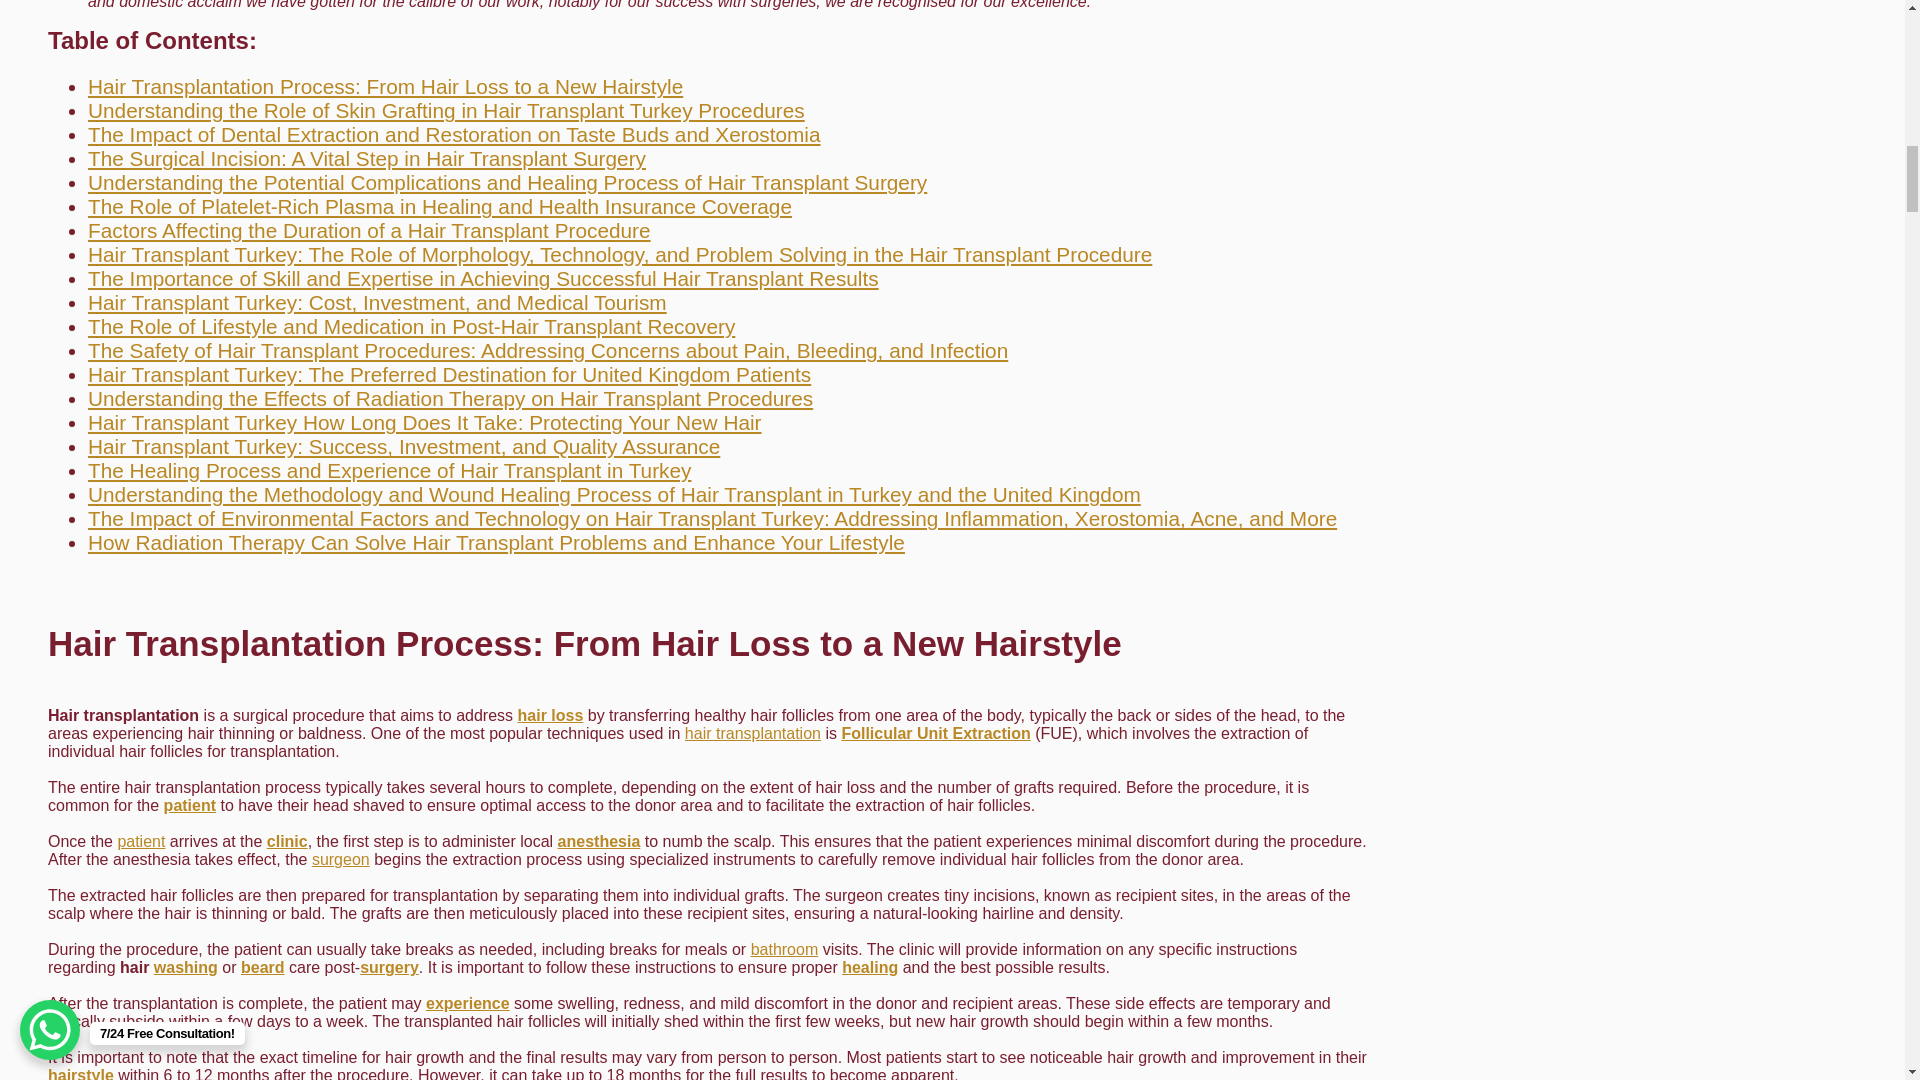 This screenshot has width=1920, height=1080. What do you see at coordinates (186, 968) in the screenshot?
I see `washing` at bounding box center [186, 968].